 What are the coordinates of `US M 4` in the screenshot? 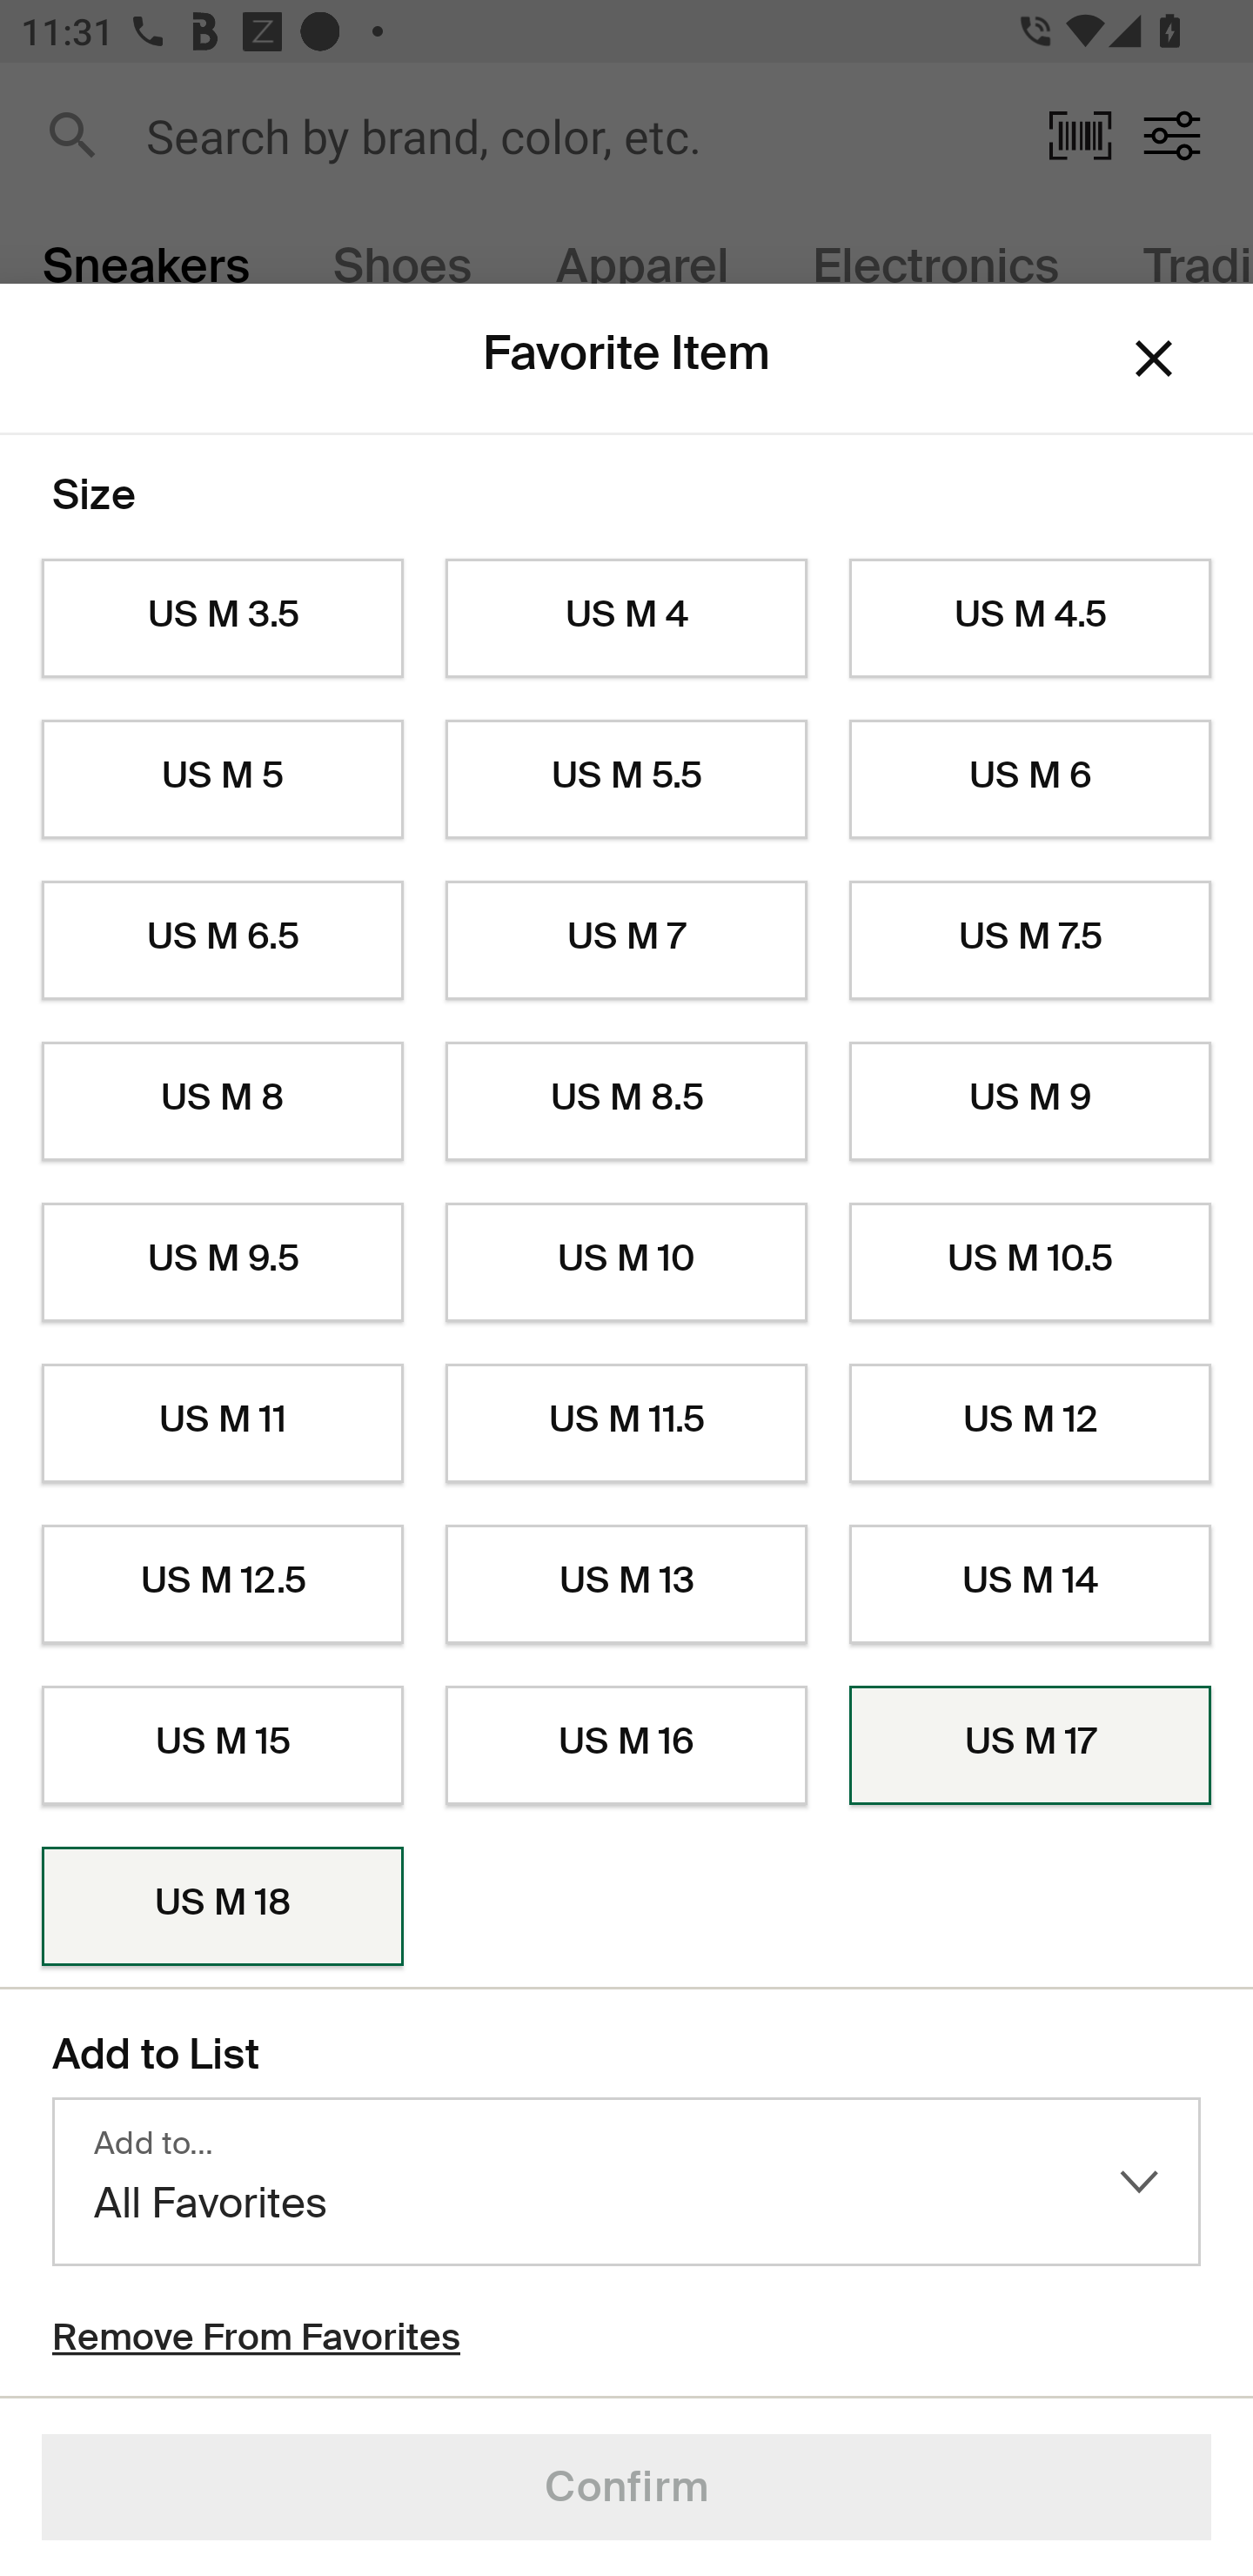 It's located at (626, 620).